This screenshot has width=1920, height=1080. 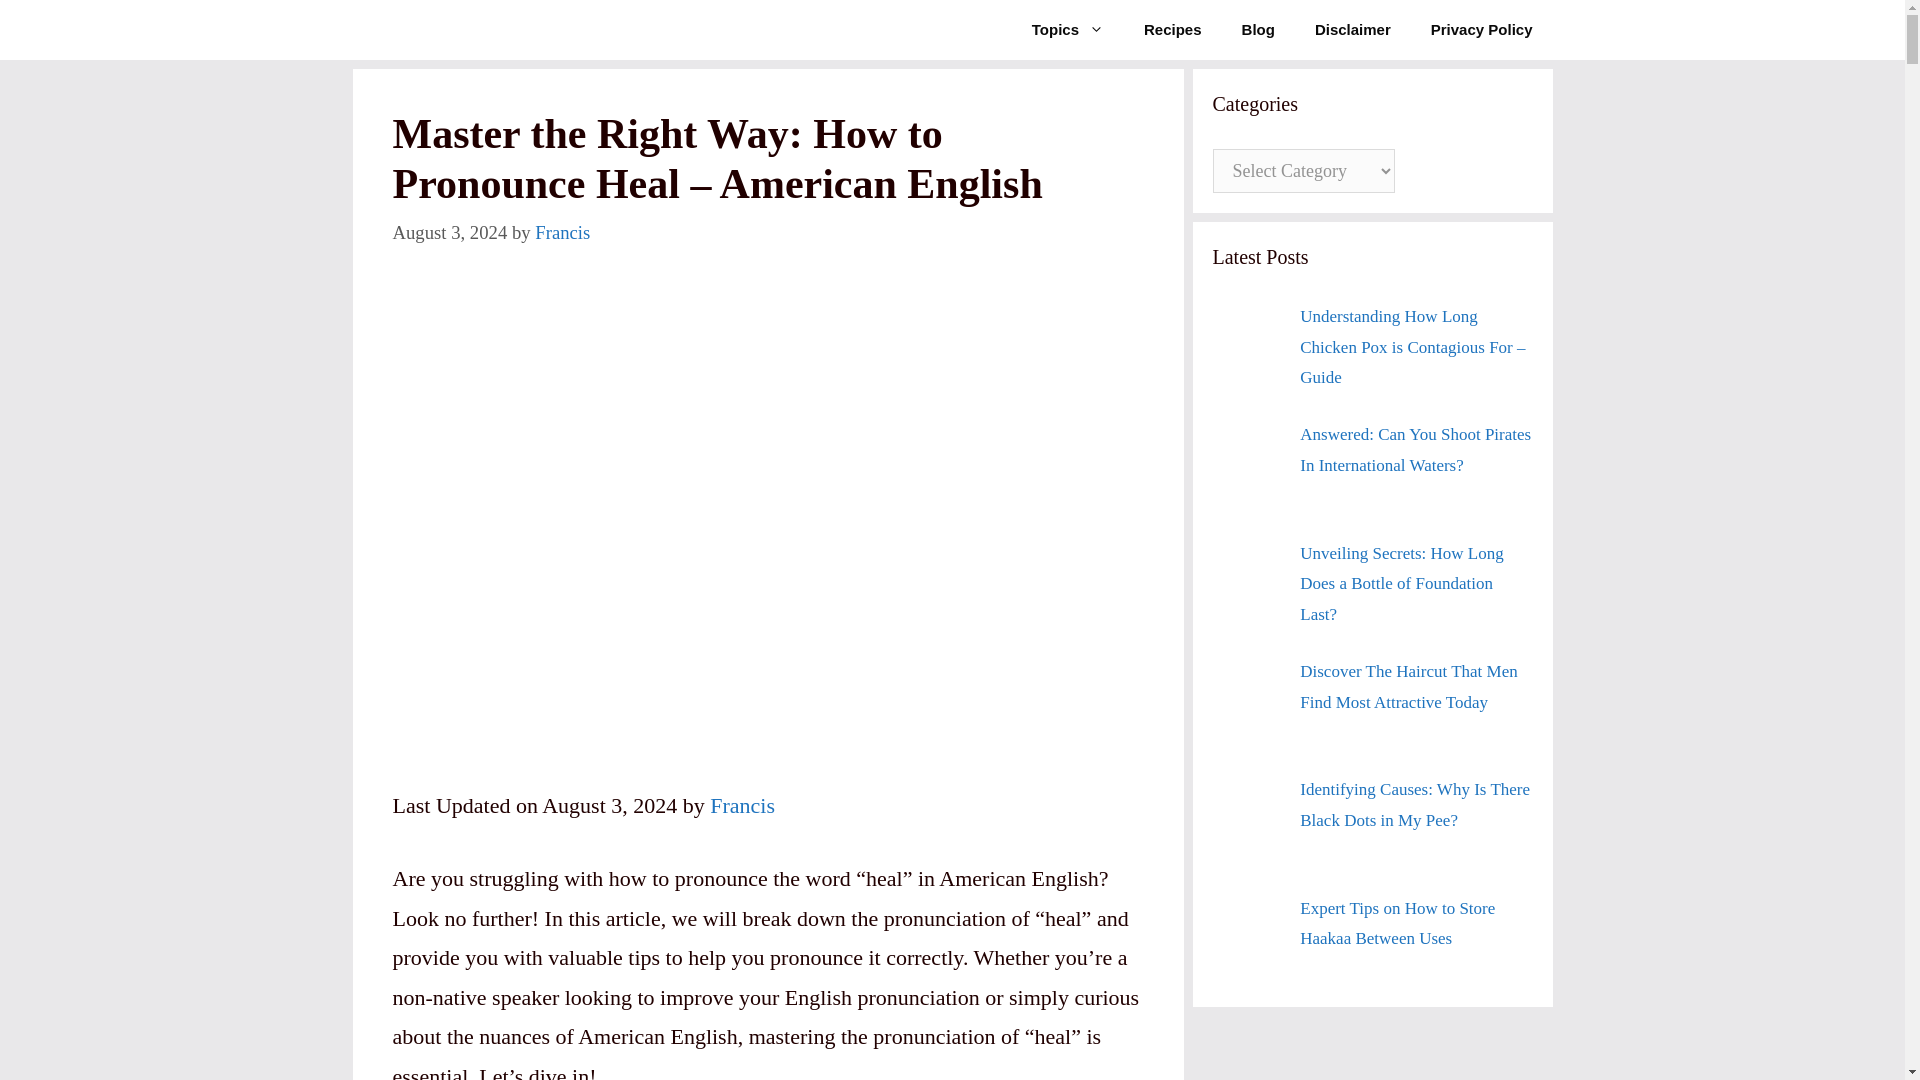 I want to click on View all posts by Francis, so click(x=562, y=232).